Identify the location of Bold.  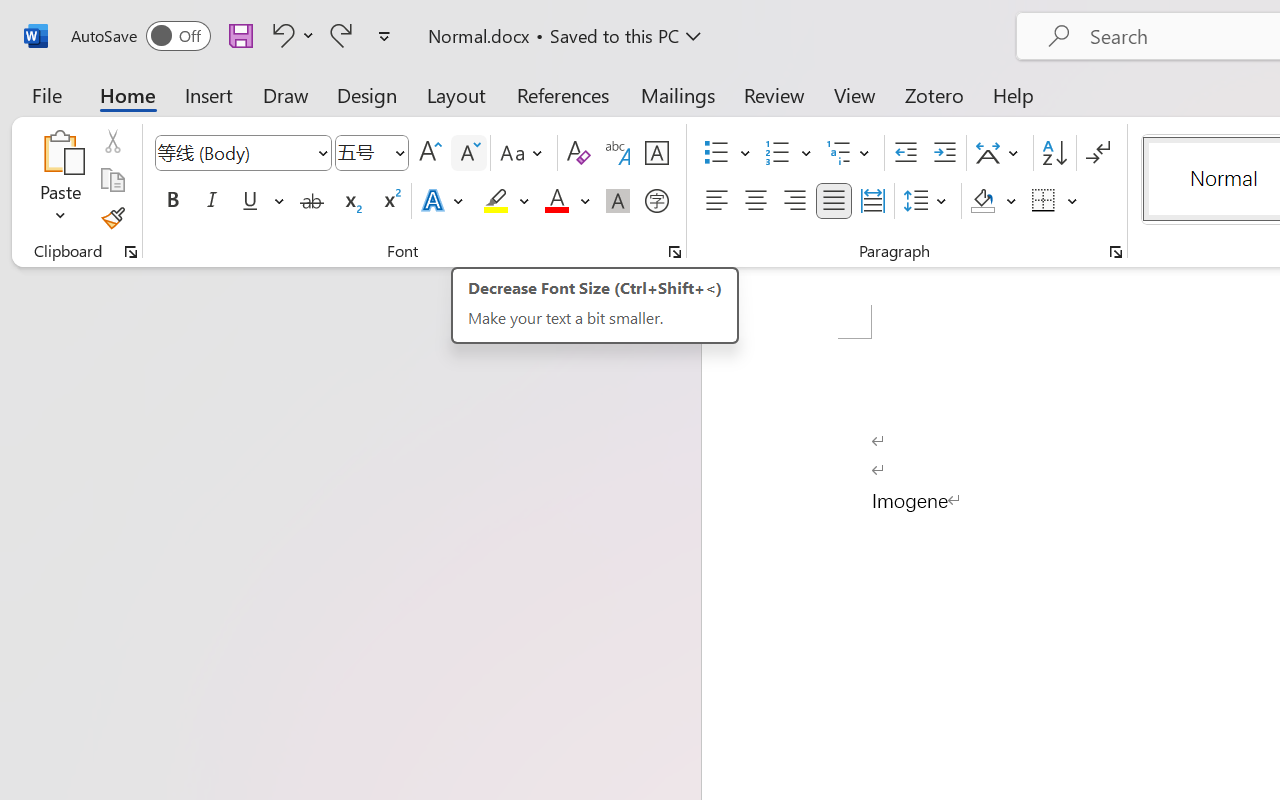
(172, 201).